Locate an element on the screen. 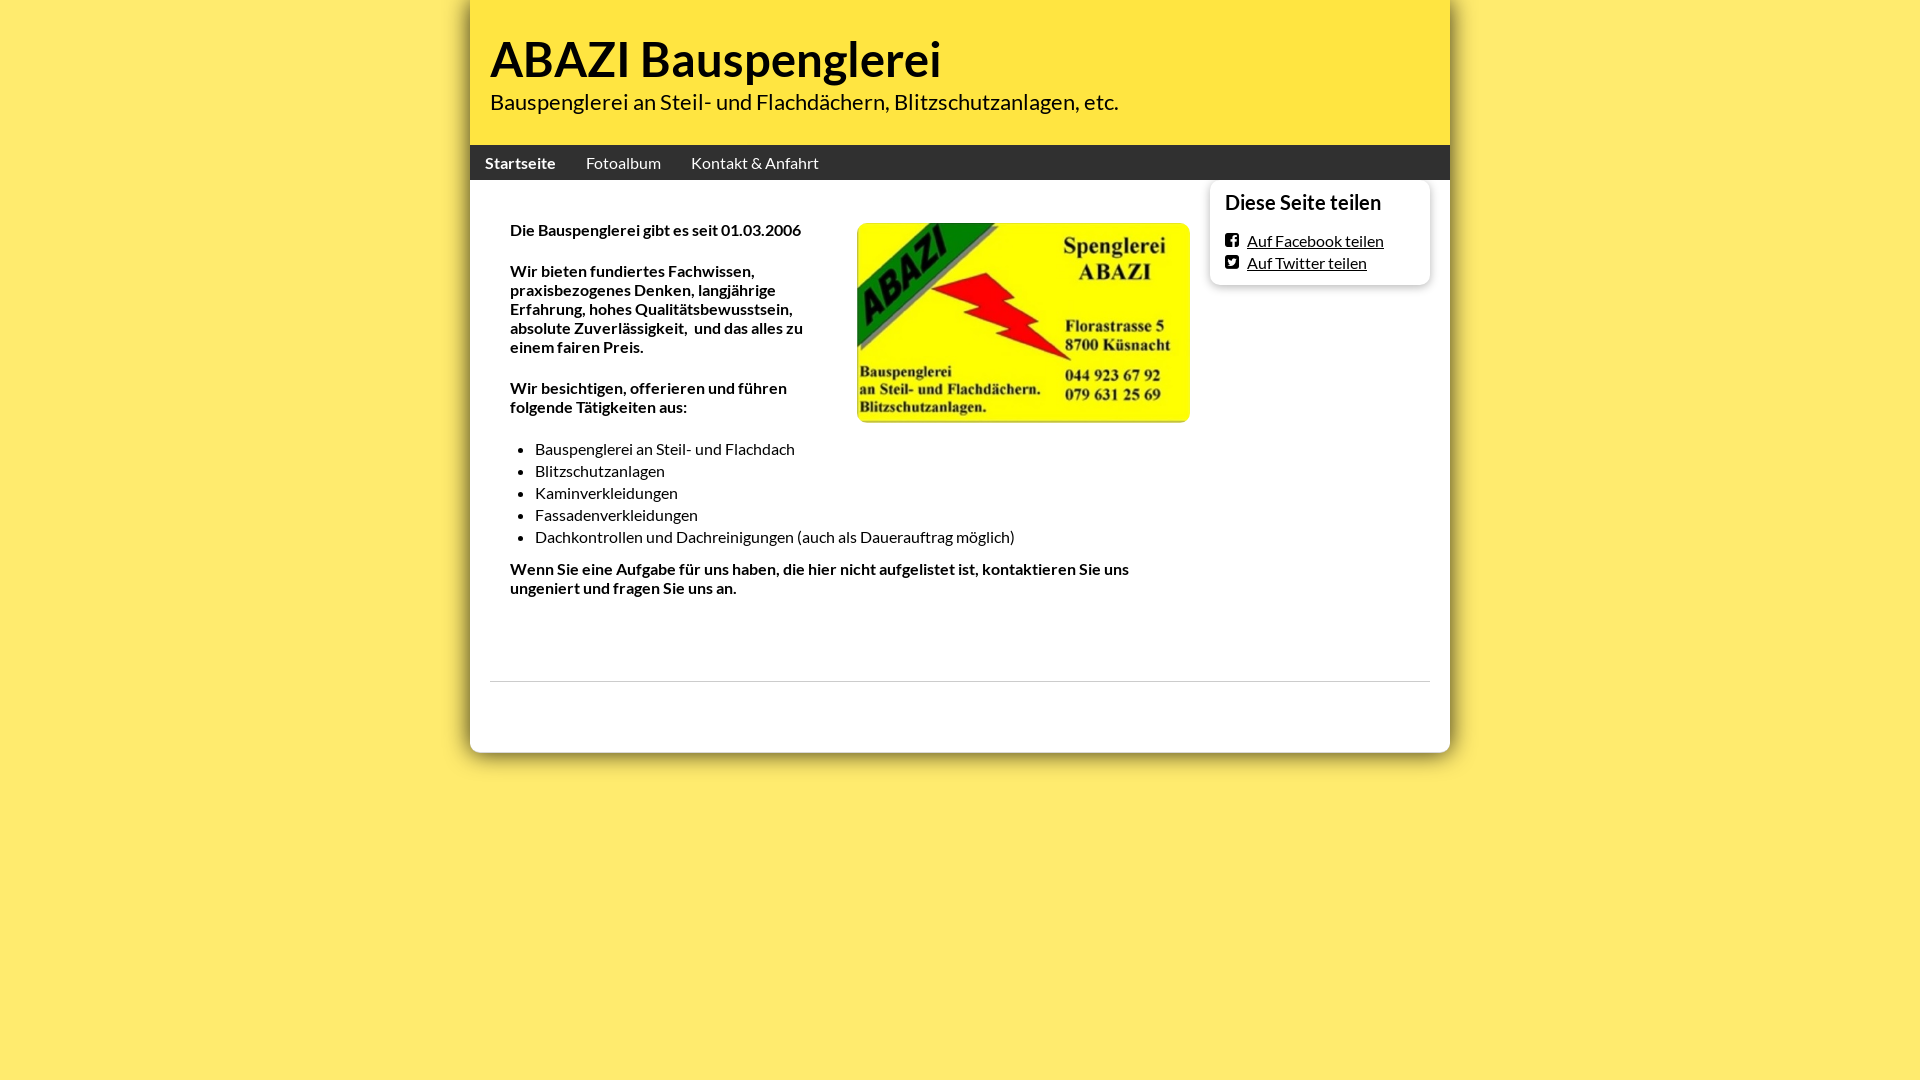 The height and width of the screenshot is (1080, 1920). Auf Twitter teilen is located at coordinates (1296, 262).